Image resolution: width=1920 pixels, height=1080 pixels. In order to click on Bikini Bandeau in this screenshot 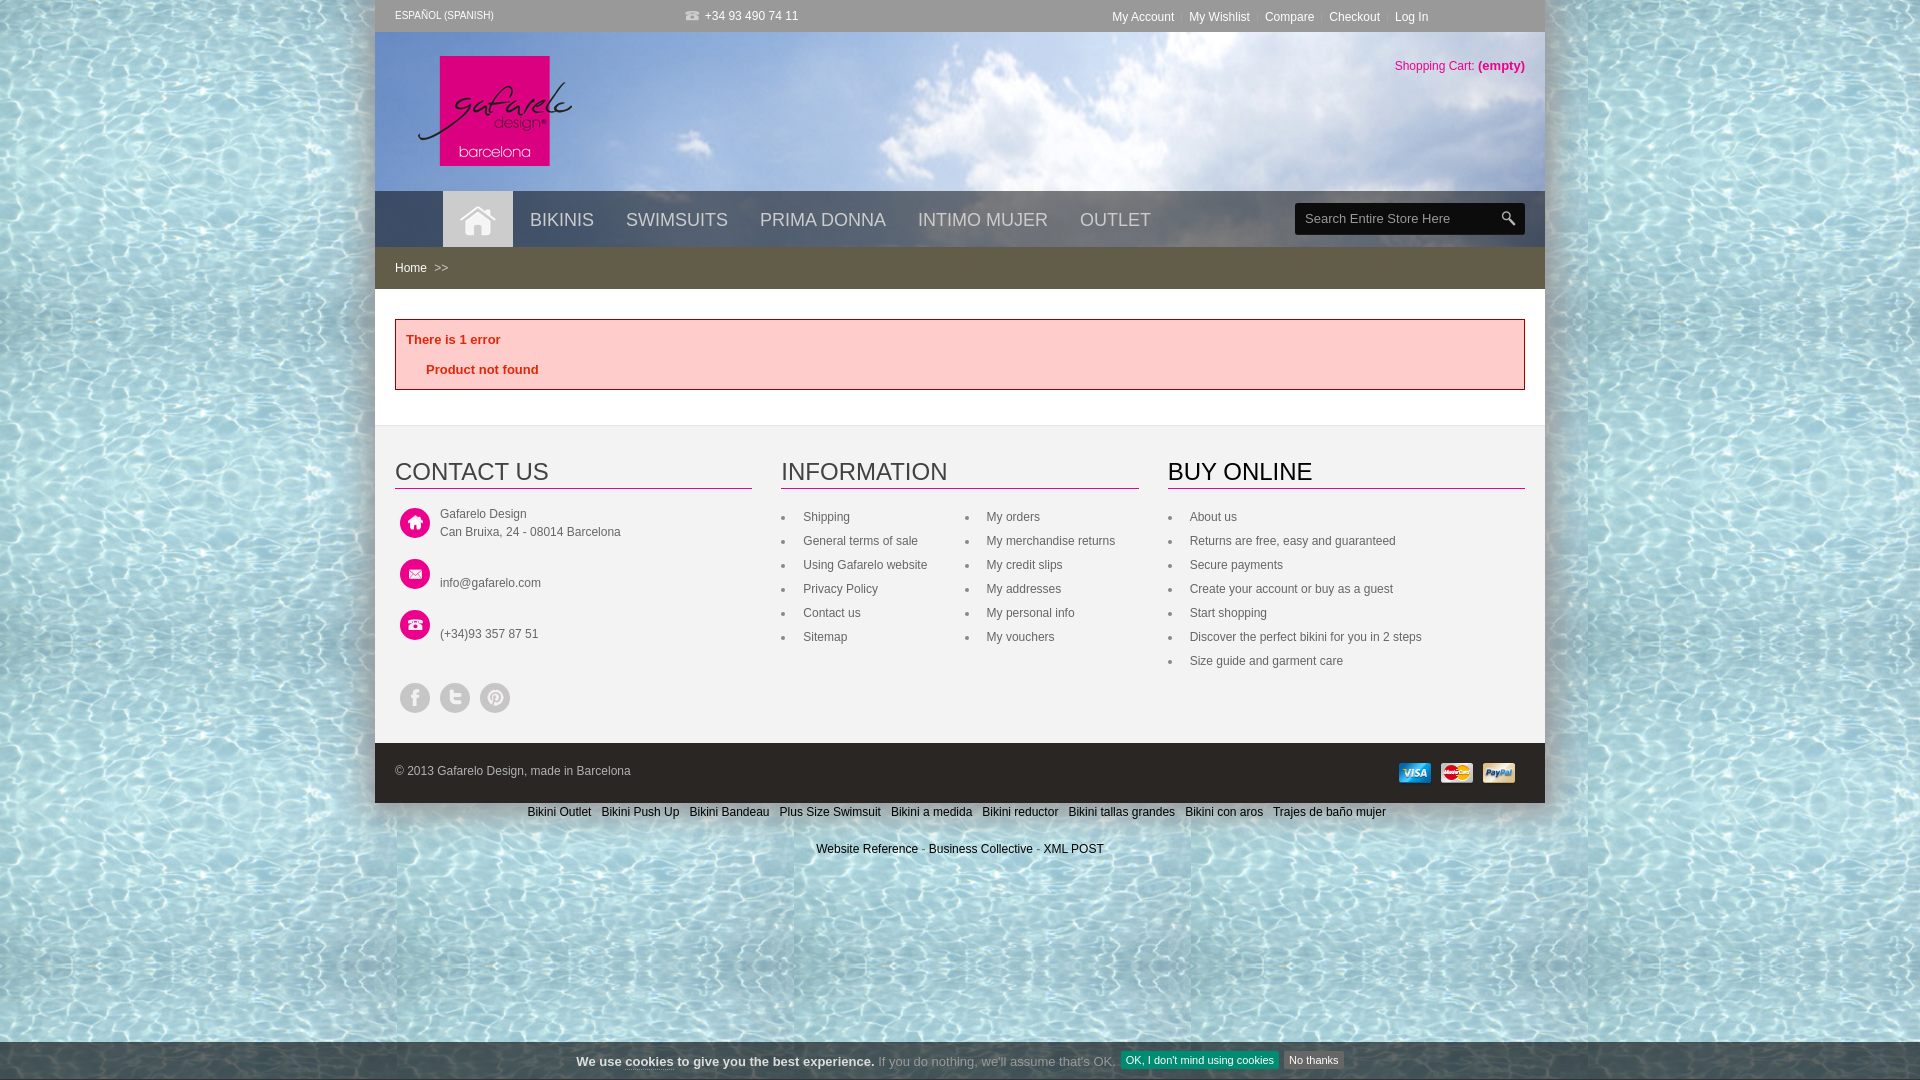, I will do `click(729, 812)`.